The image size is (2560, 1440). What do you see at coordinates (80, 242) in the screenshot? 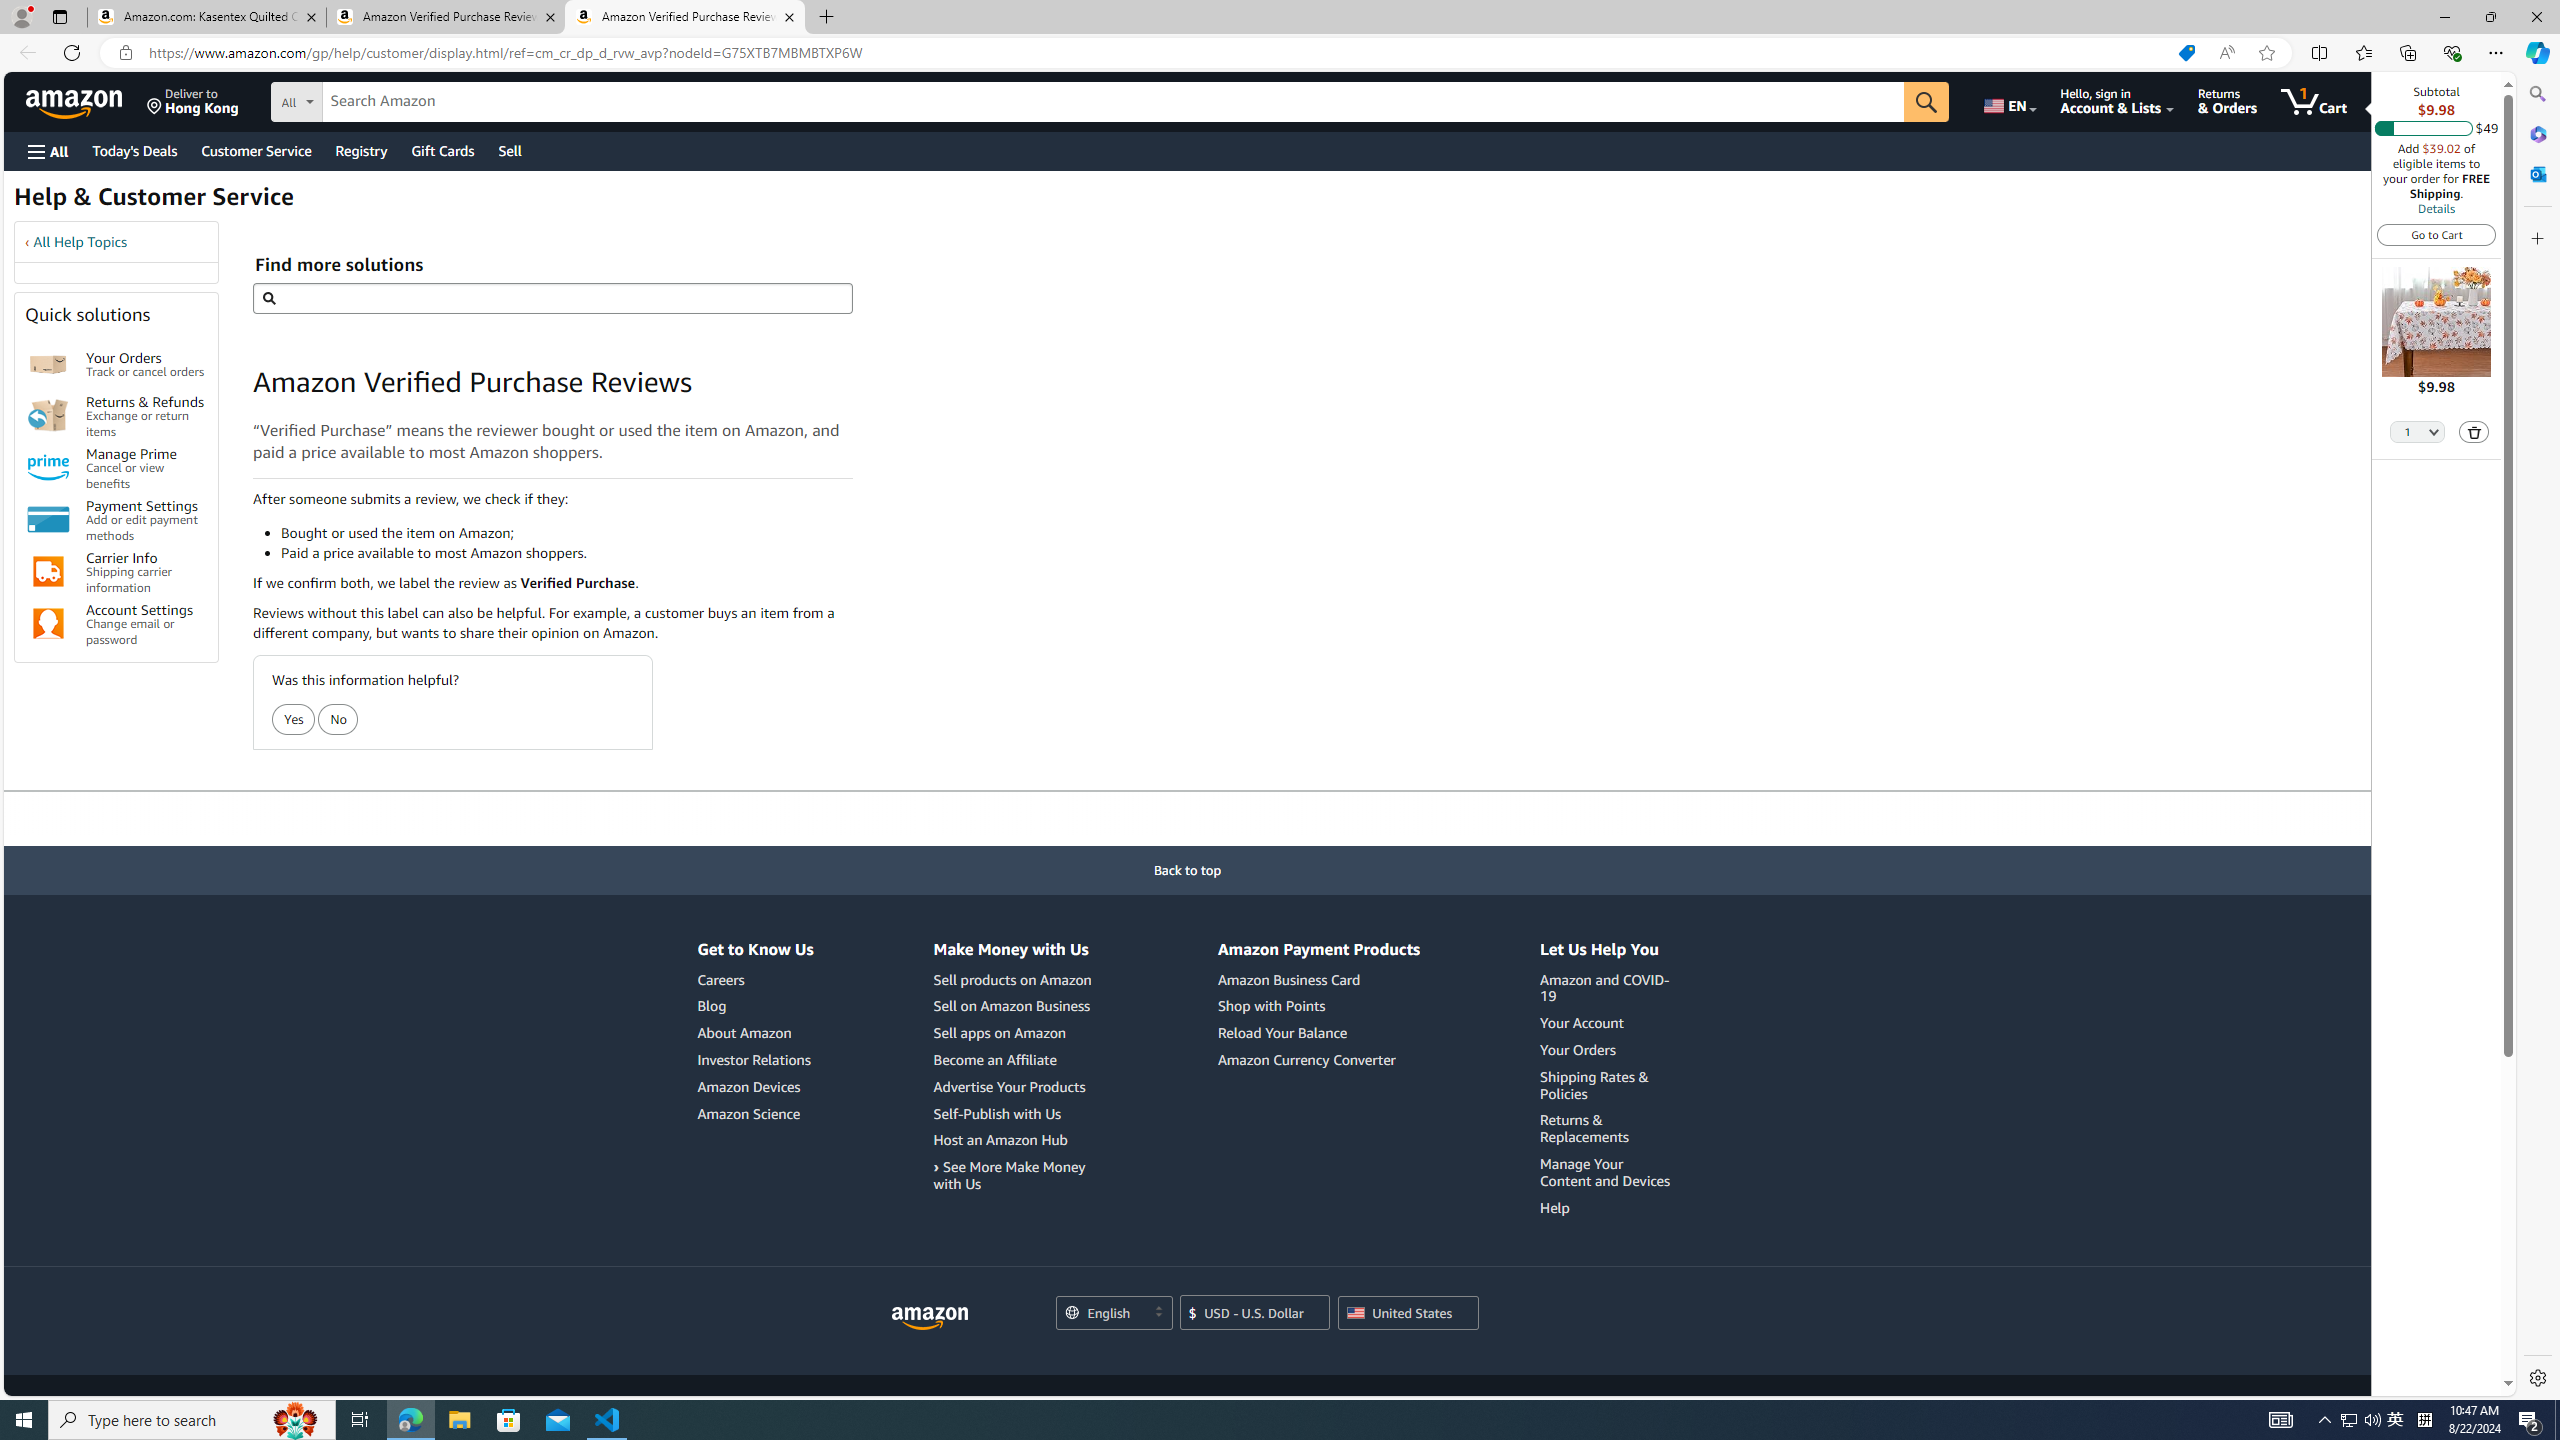
I see `All Help Topics` at bounding box center [80, 242].